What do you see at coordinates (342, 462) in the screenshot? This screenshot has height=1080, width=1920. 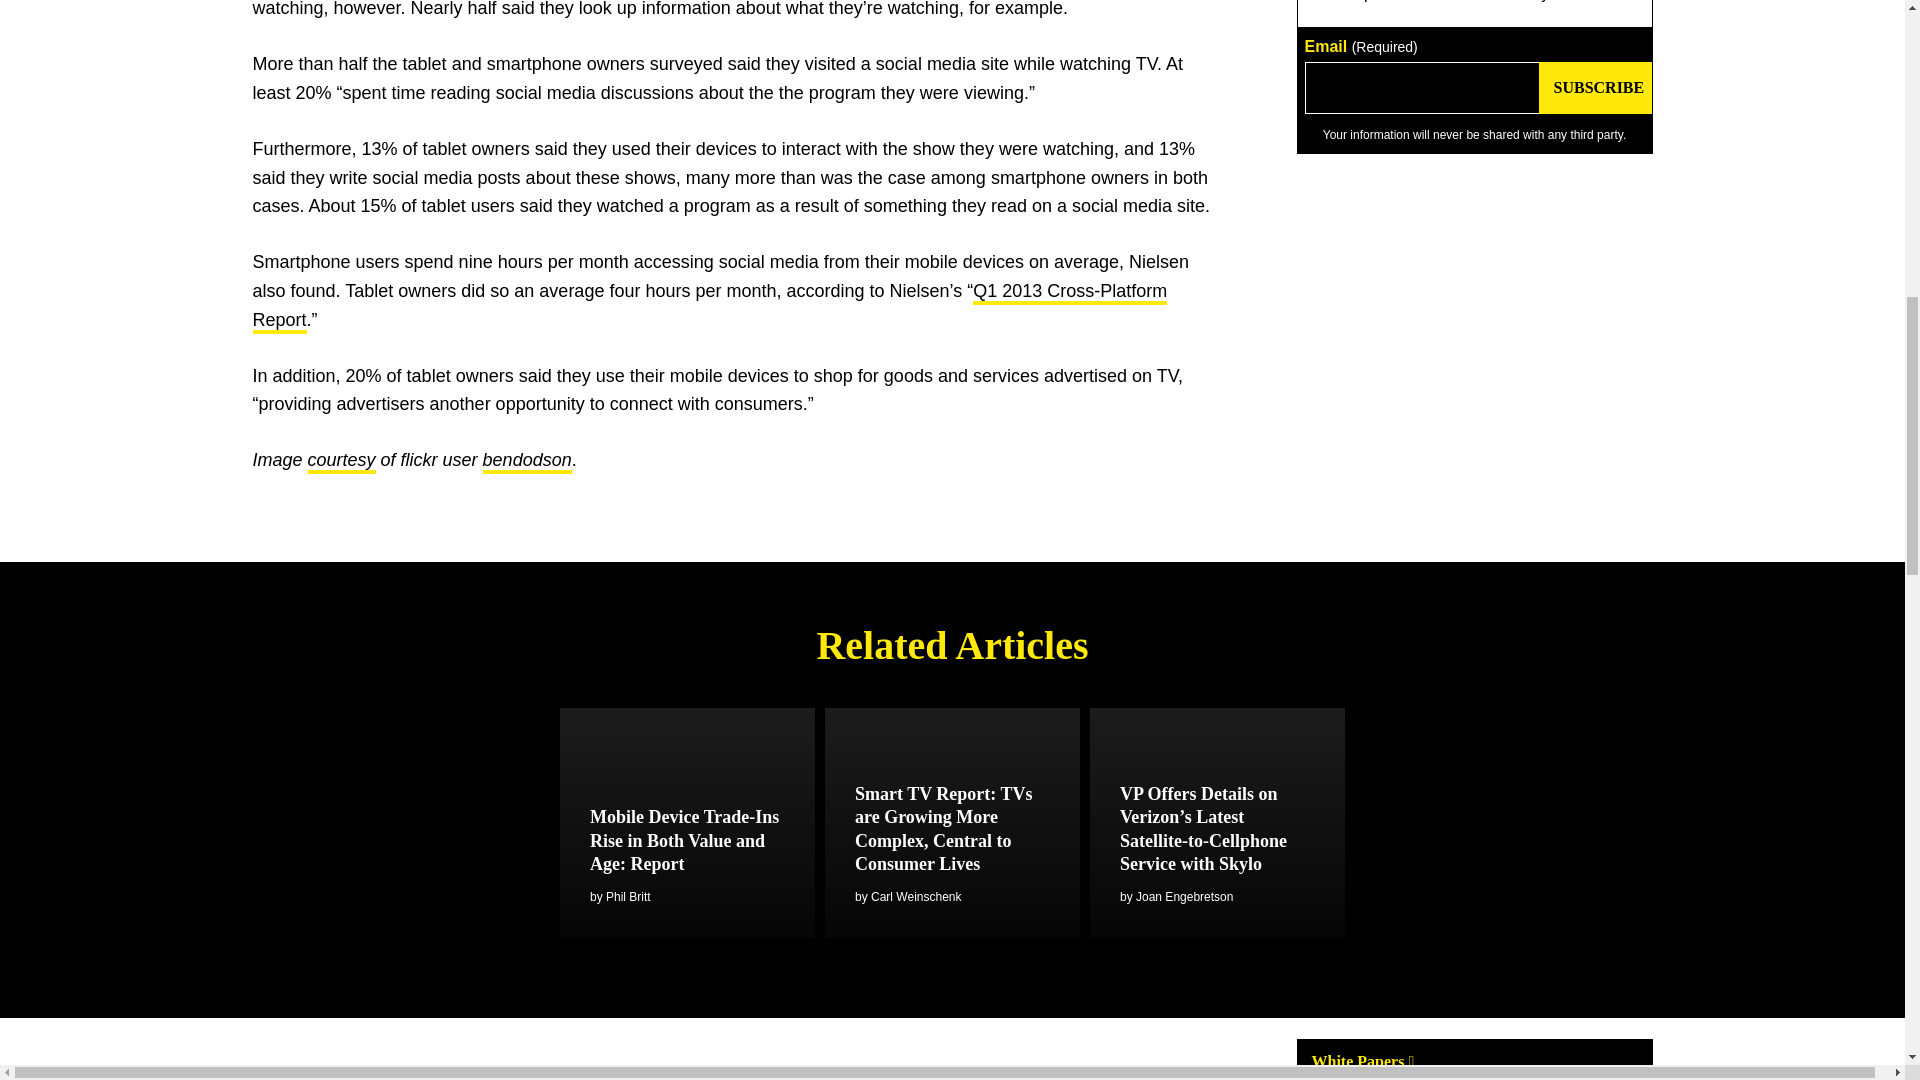 I see `courtesy` at bounding box center [342, 462].